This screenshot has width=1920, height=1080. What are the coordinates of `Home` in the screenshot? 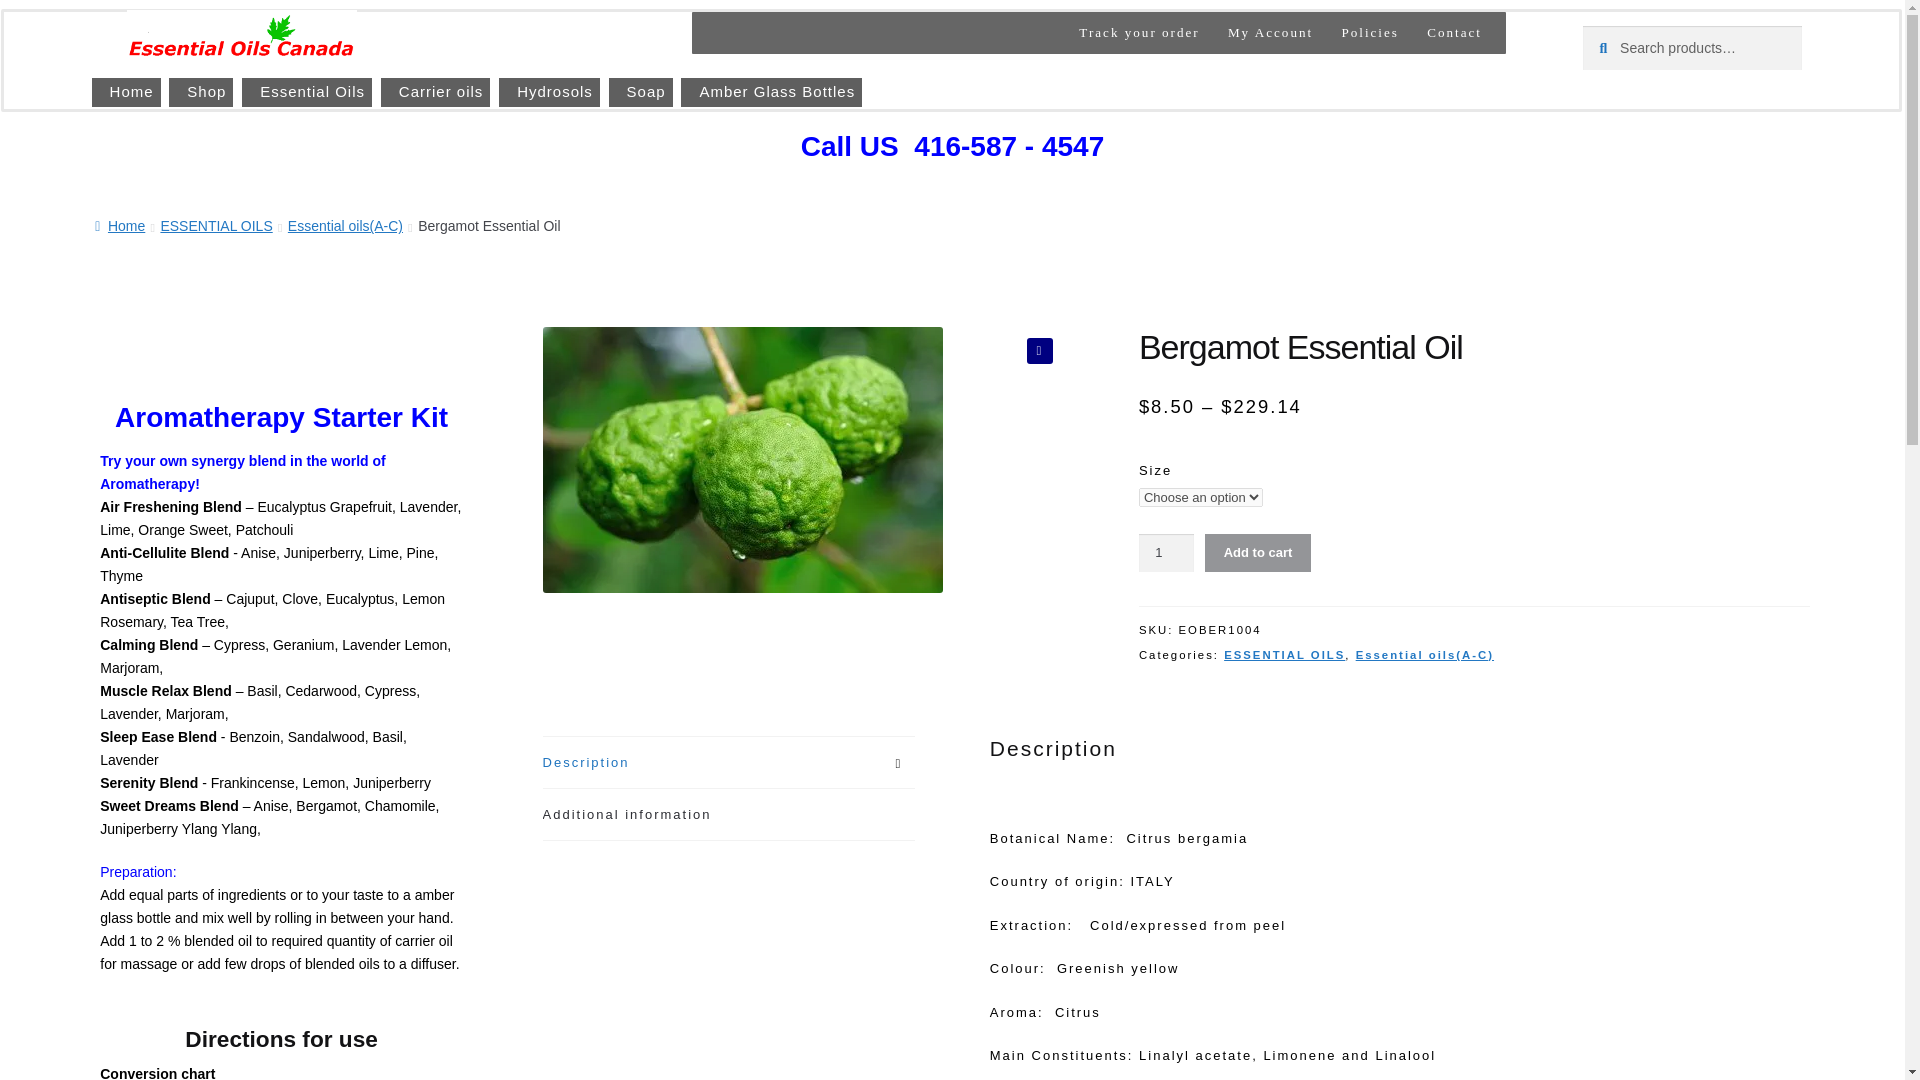 It's located at (126, 92).